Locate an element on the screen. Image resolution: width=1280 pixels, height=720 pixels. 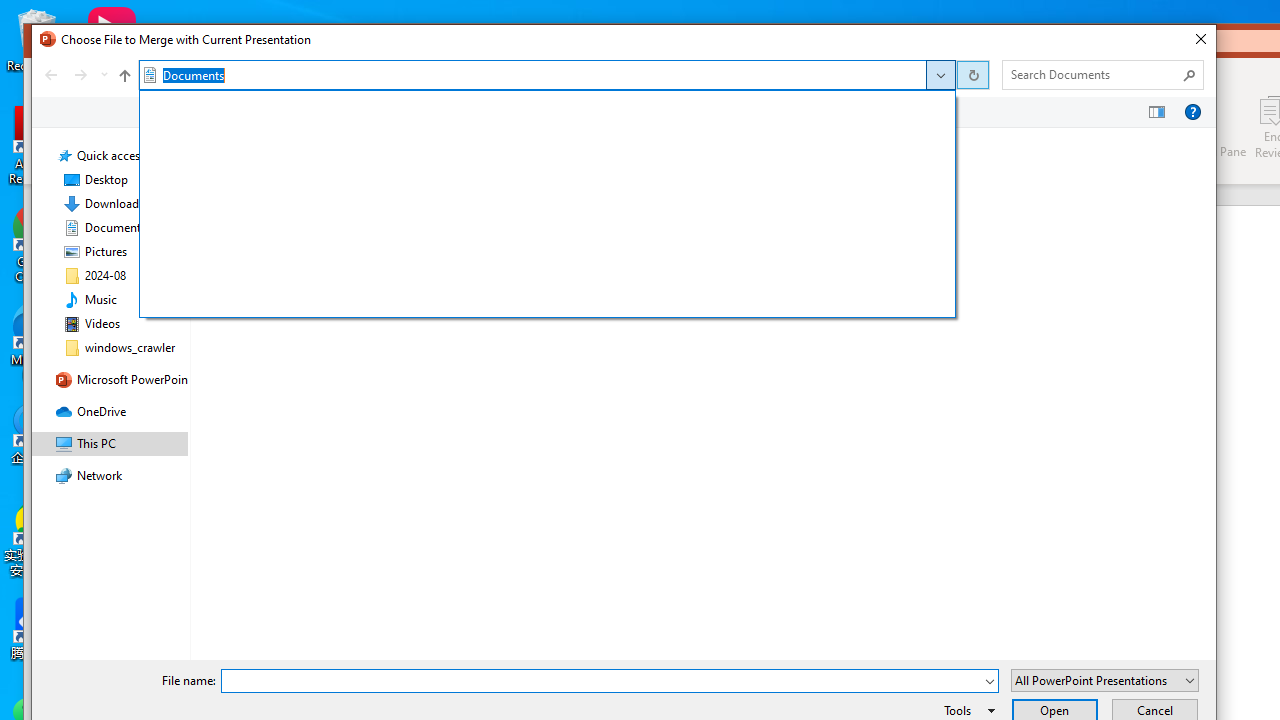
Class: UIImage is located at coordinates (218, 212).